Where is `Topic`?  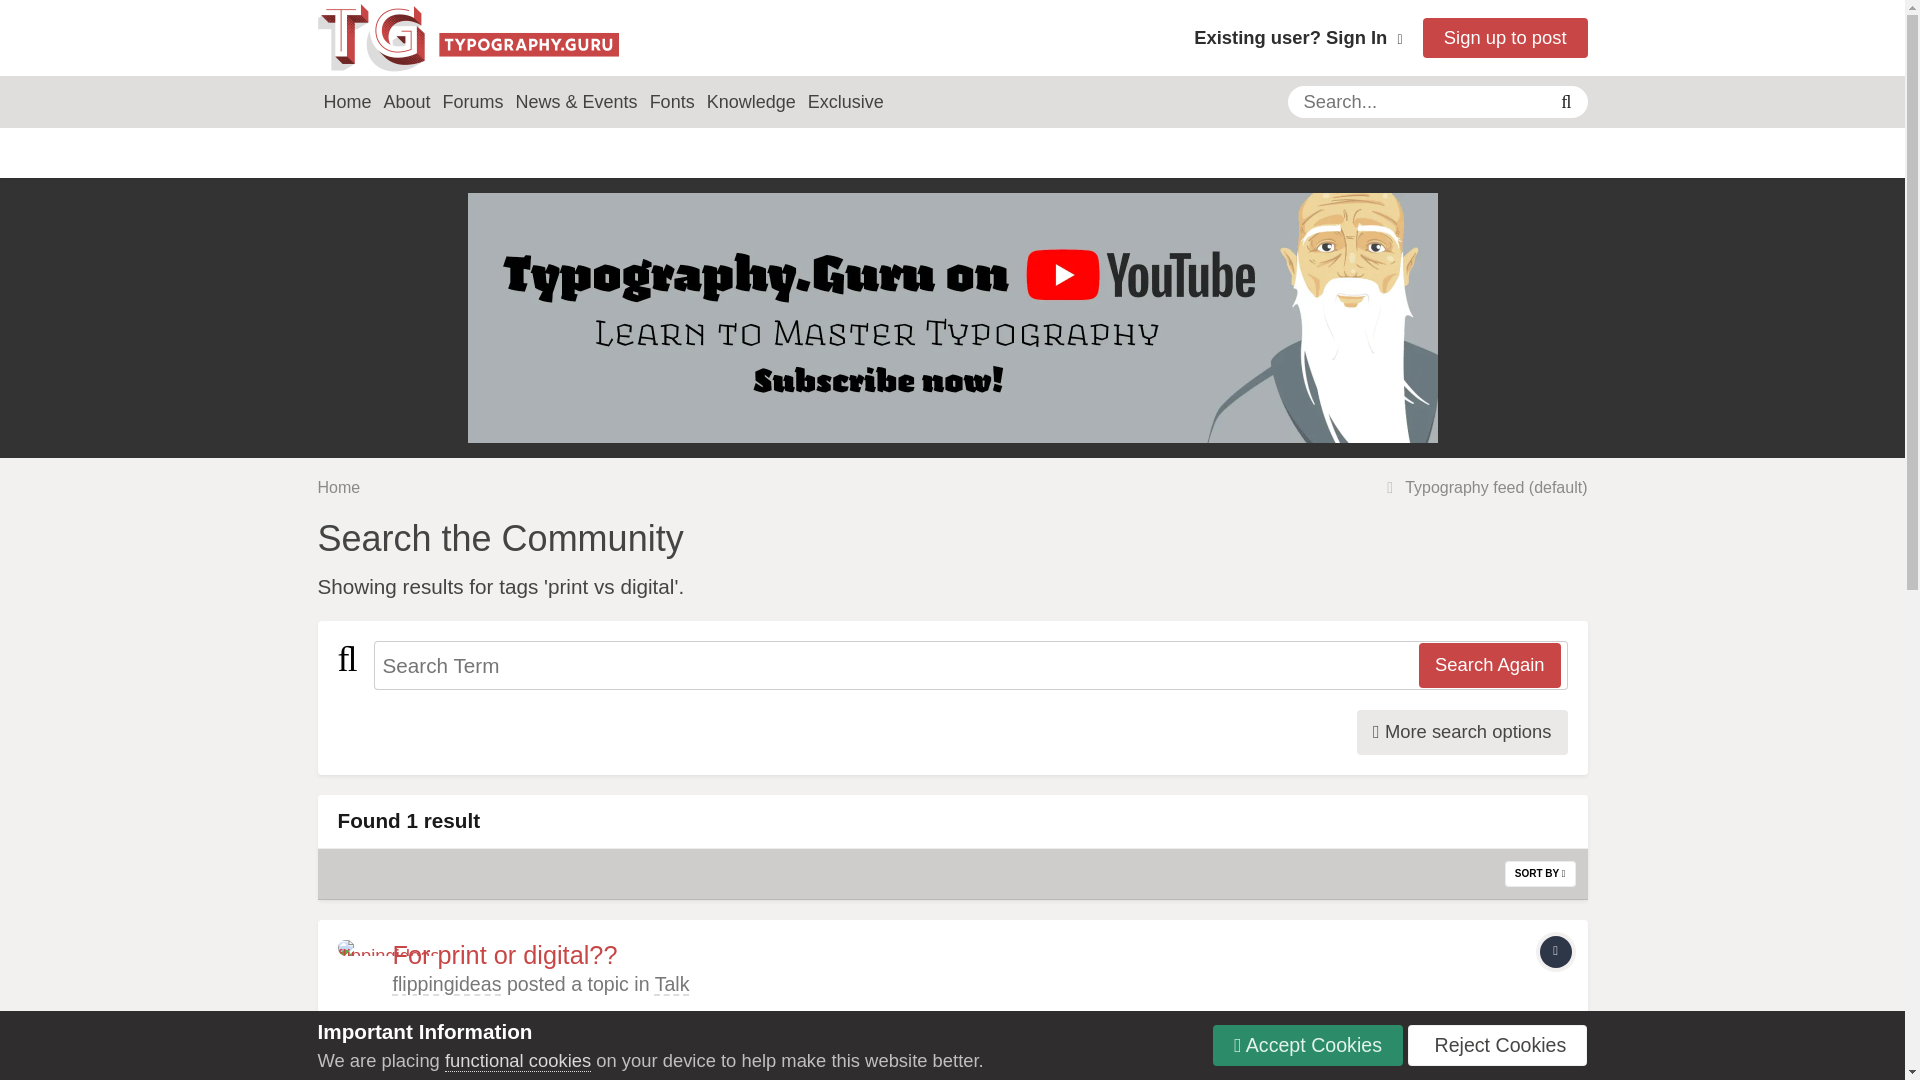 Topic is located at coordinates (1556, 952).